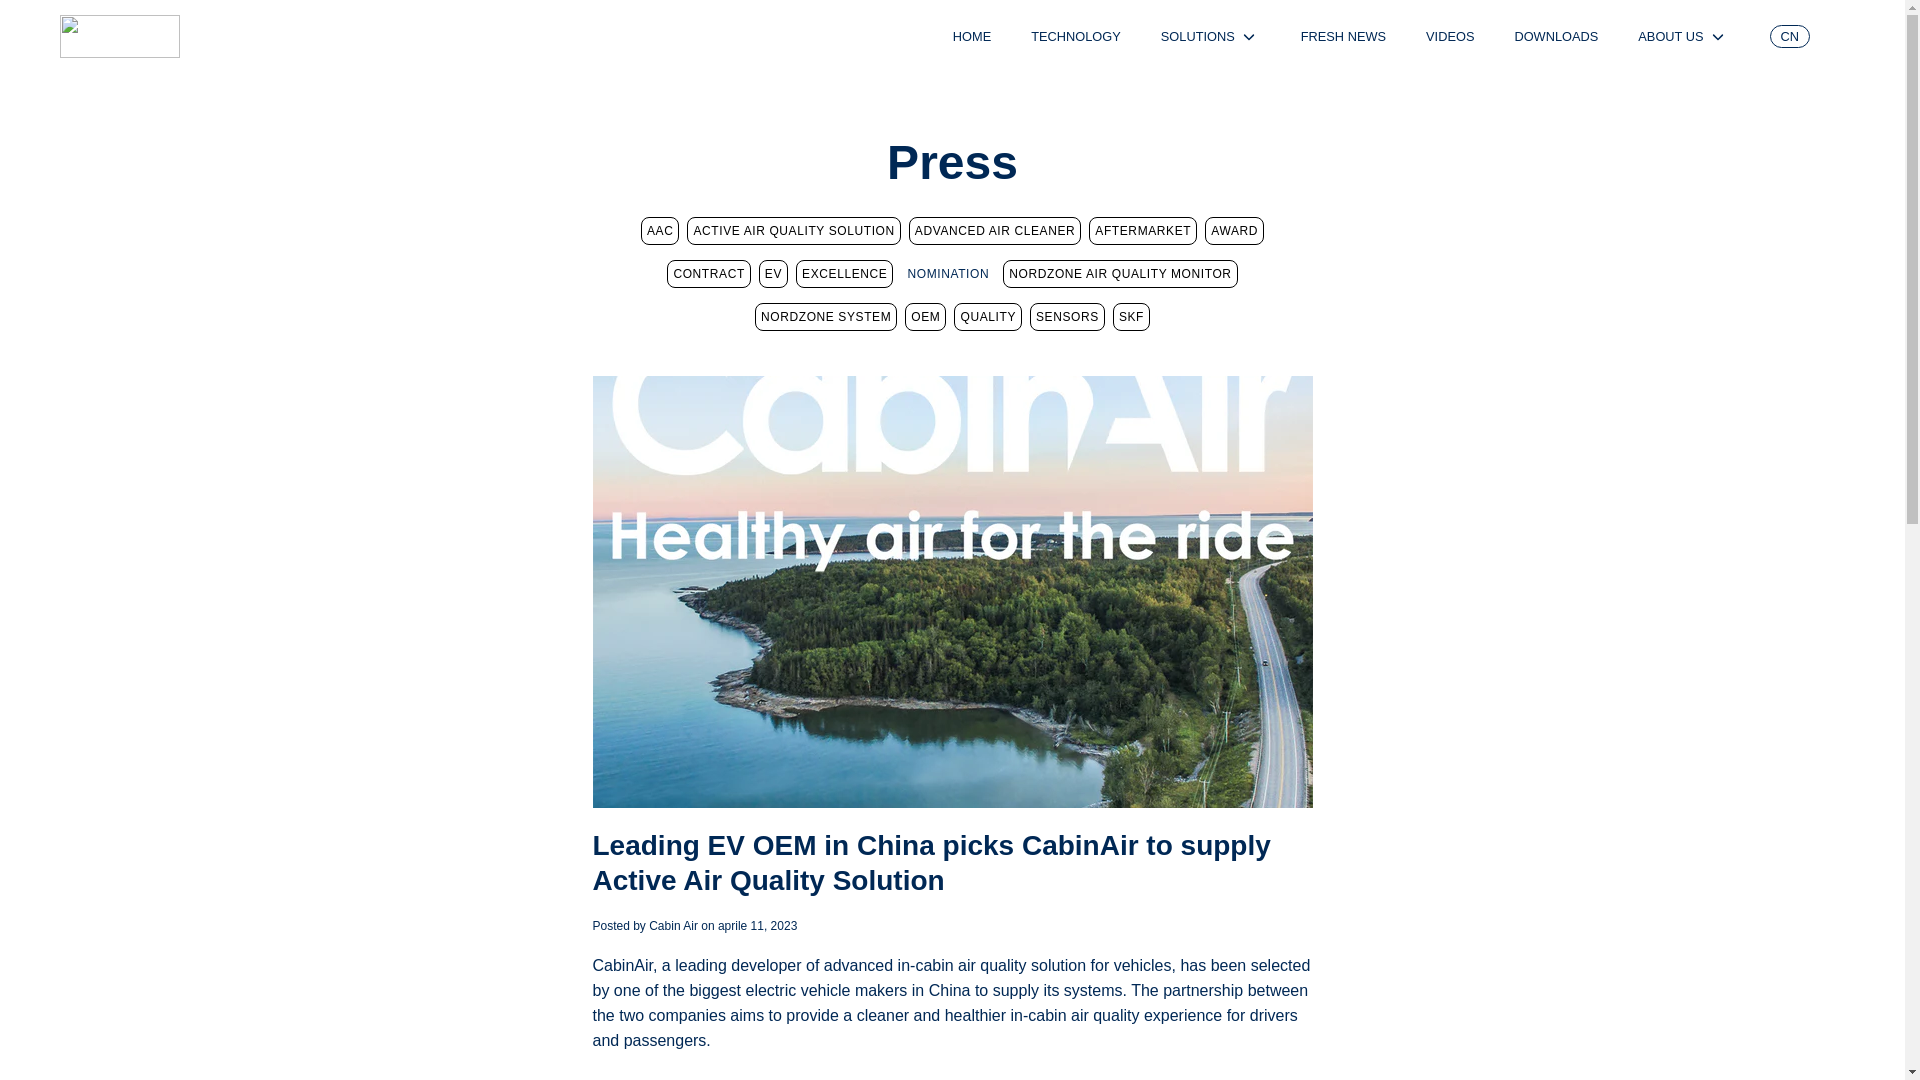 This screenshot has width=1920, height=1080. I want to click on Show articles tagged AAC, so click(660, 231).